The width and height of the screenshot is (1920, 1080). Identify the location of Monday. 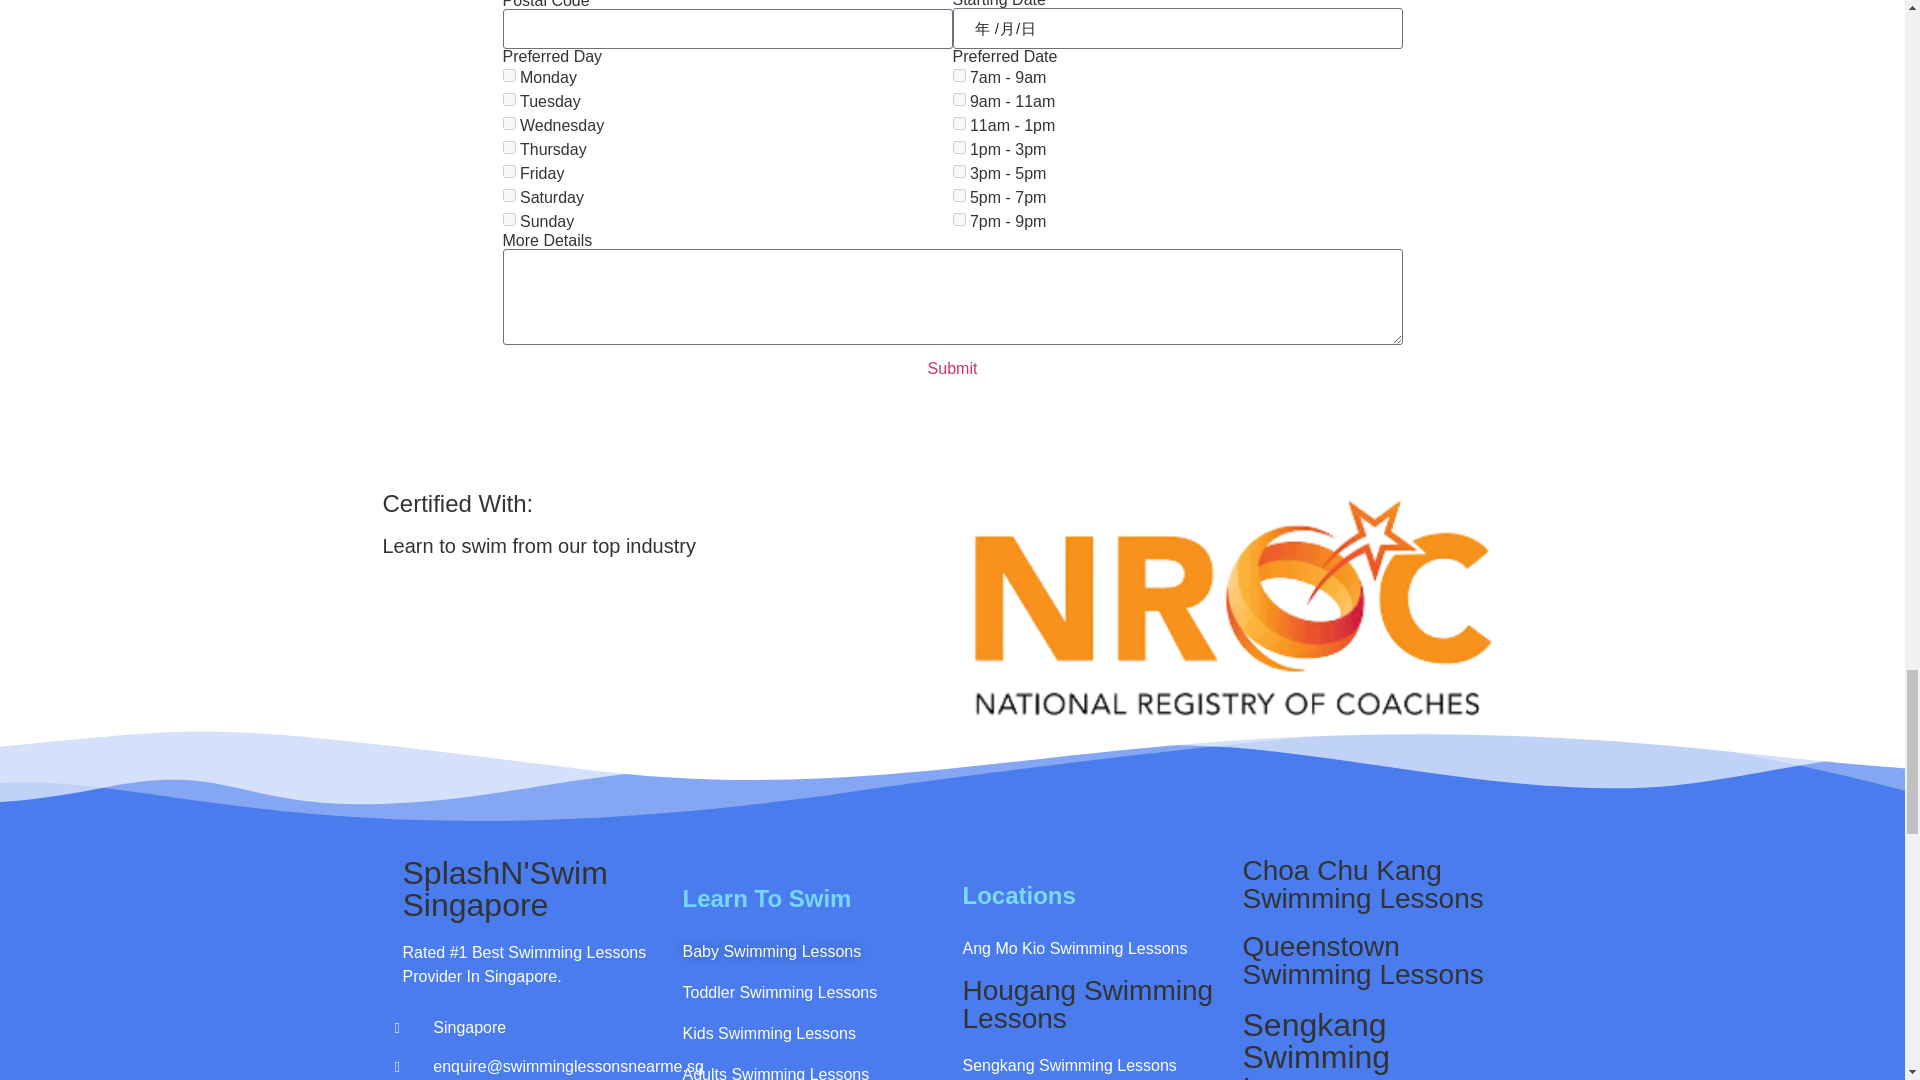
(508, 76).